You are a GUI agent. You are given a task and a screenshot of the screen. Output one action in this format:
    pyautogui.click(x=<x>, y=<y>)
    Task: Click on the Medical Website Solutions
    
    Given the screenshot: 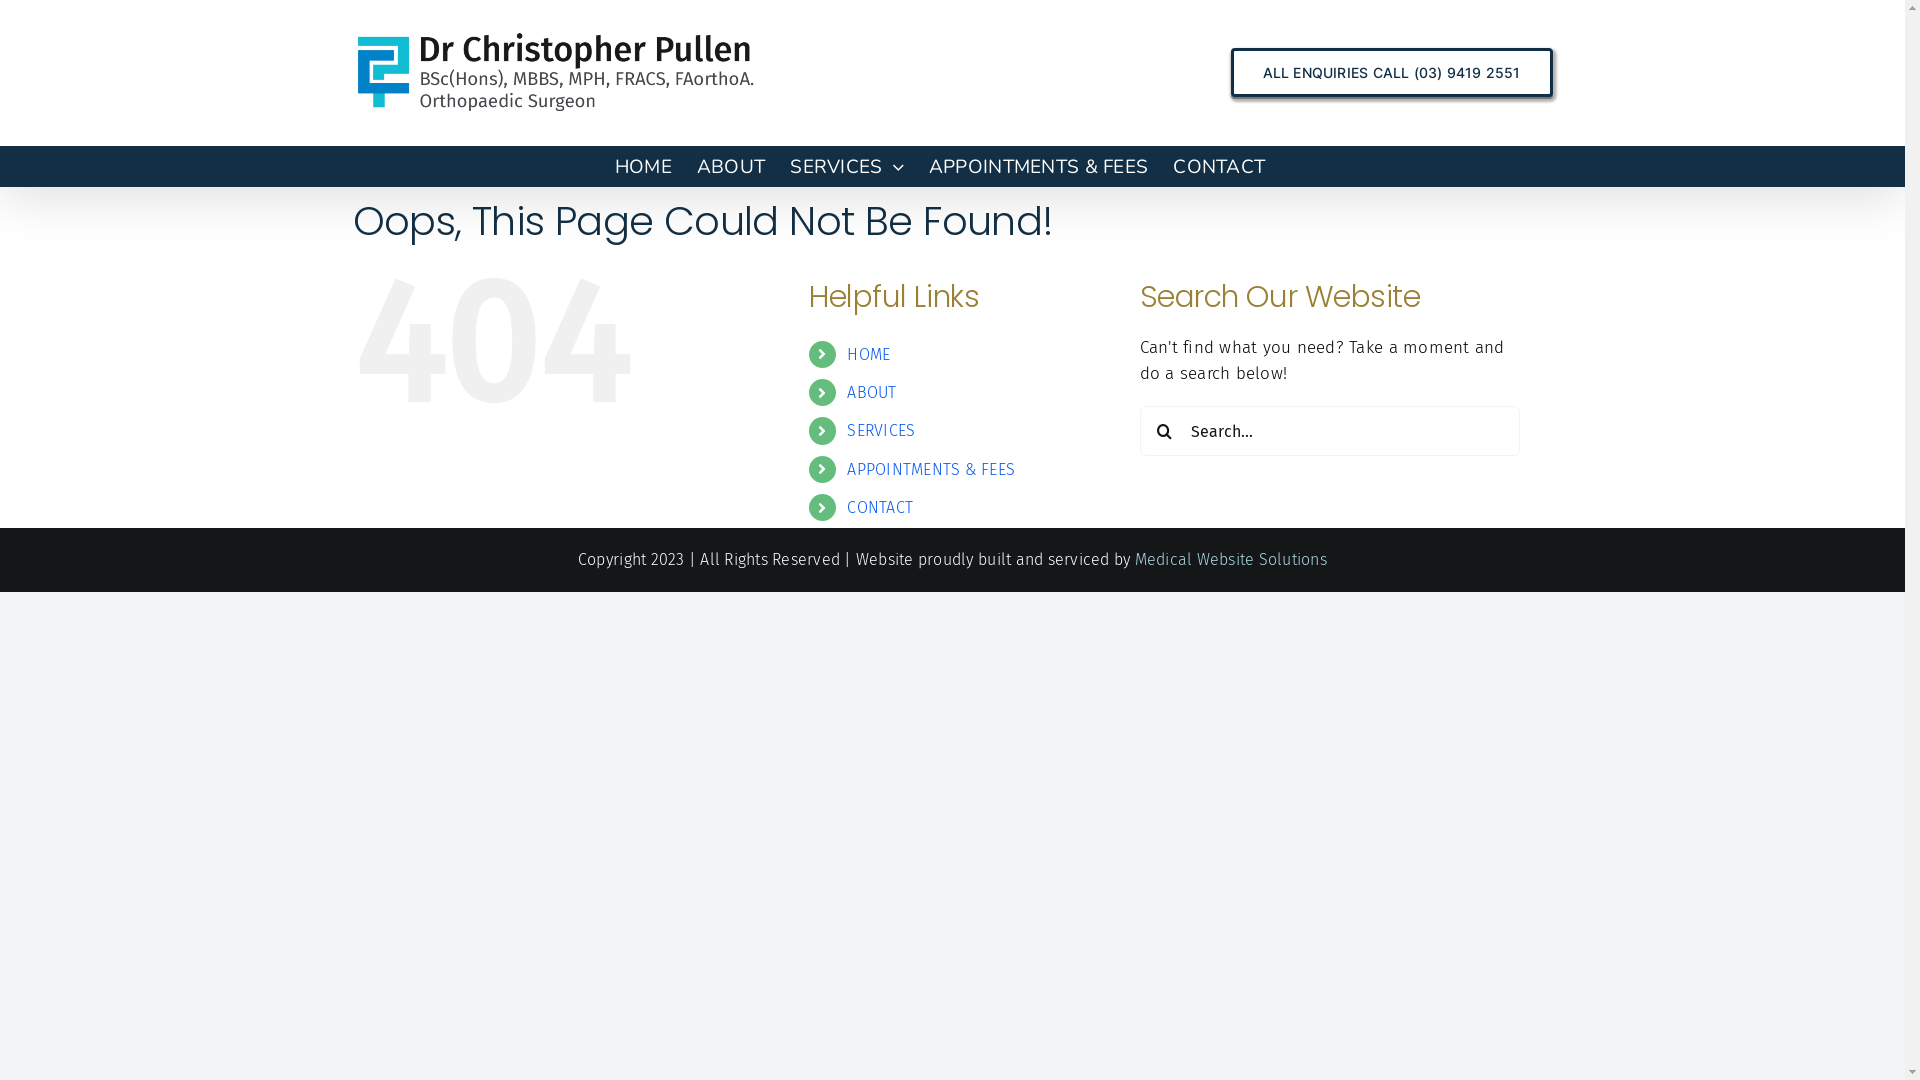 What is the action you would take?
    pyautogui.click(x=1231, y=560)
    